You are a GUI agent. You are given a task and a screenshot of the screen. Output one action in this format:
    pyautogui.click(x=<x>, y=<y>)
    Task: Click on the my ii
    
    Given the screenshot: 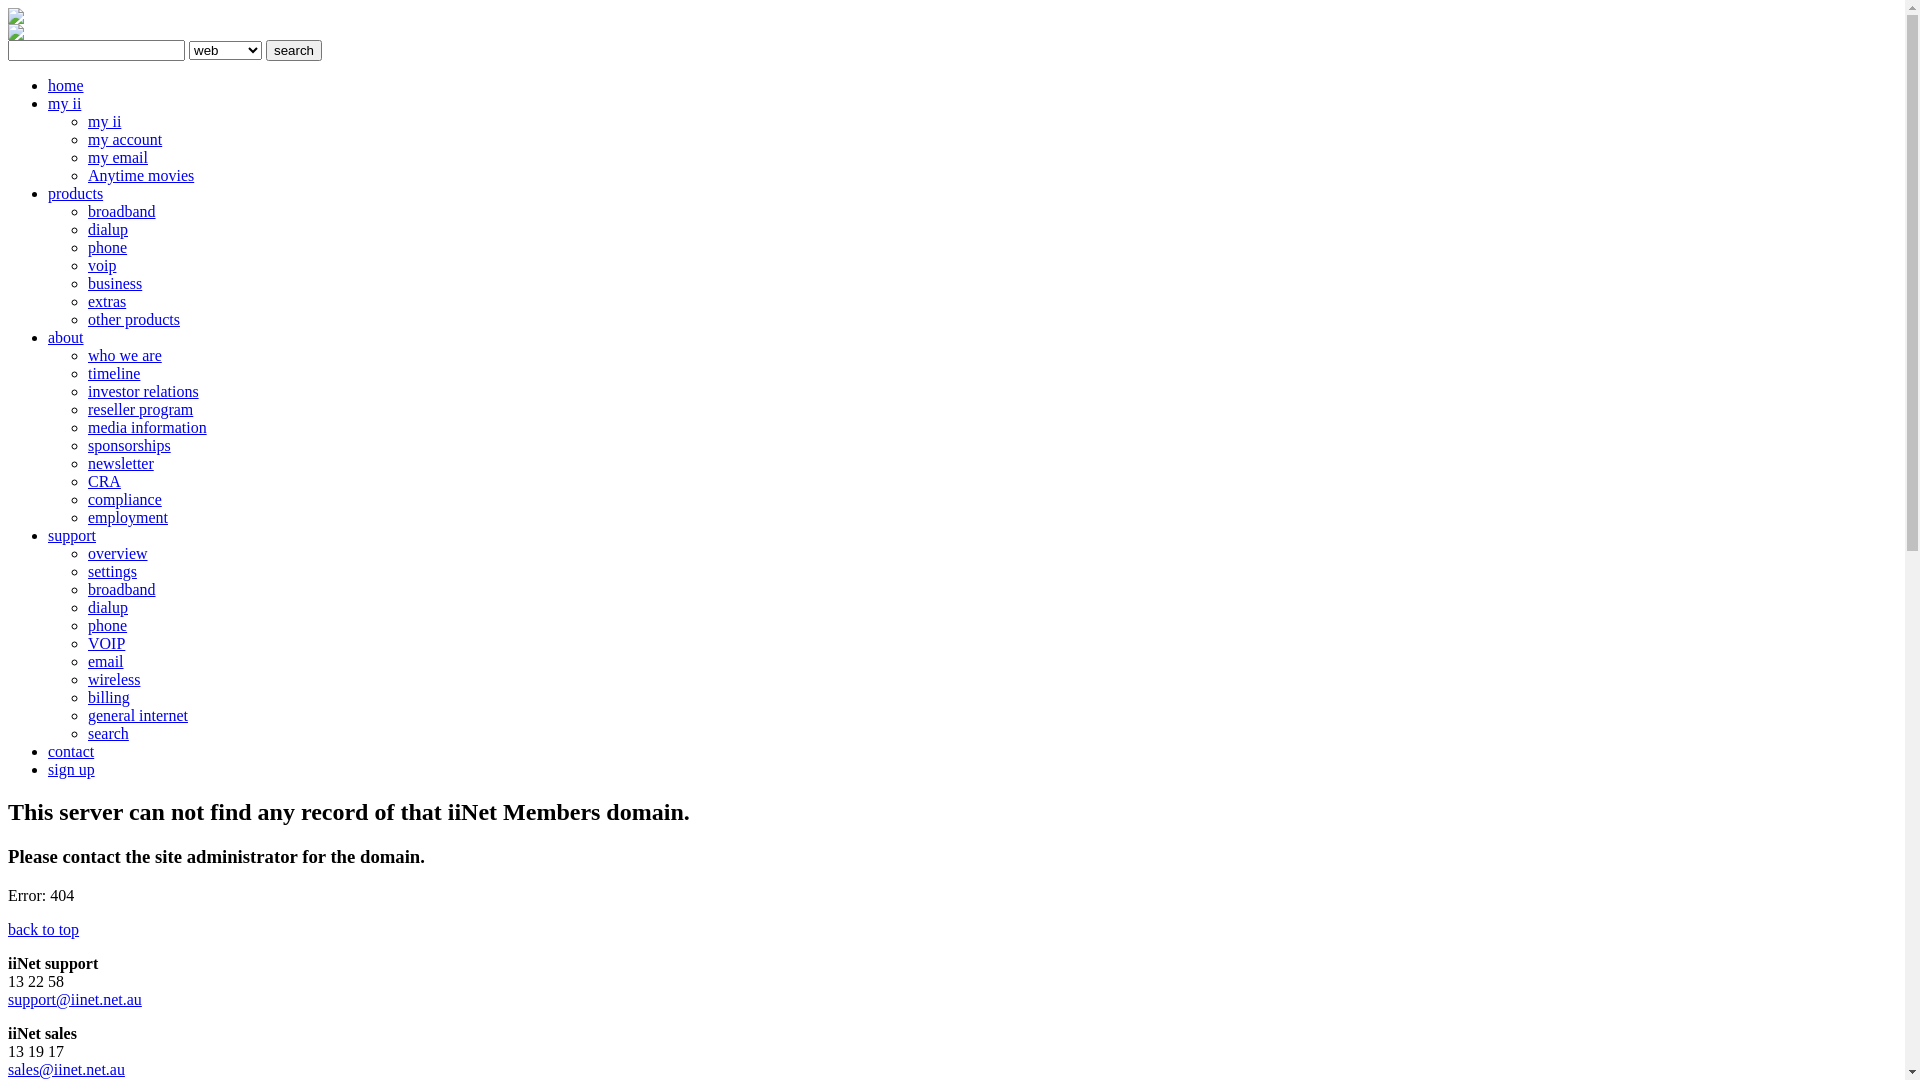 What is the action you would take?
    pyautogui.click(x=64, y=104)
    